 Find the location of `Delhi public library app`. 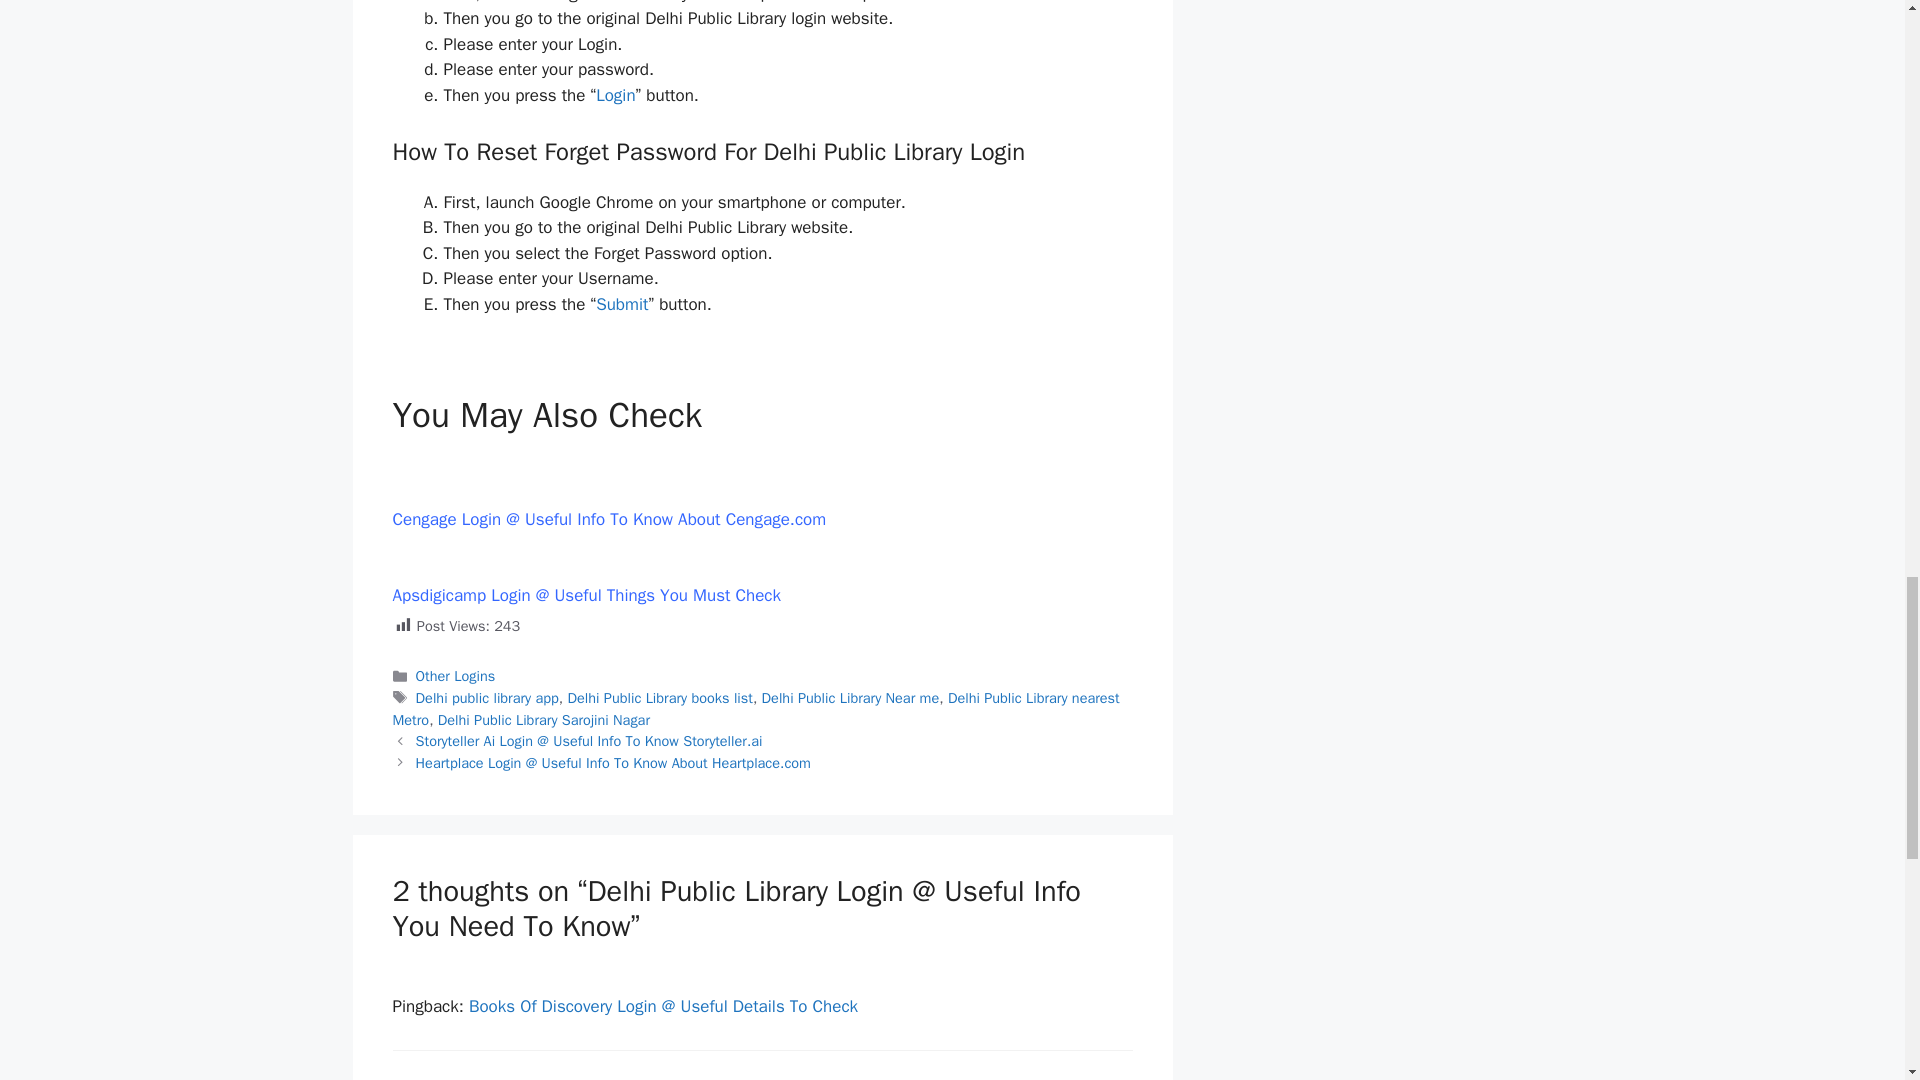

Delhi public library app is located at coordinates (487, 698).